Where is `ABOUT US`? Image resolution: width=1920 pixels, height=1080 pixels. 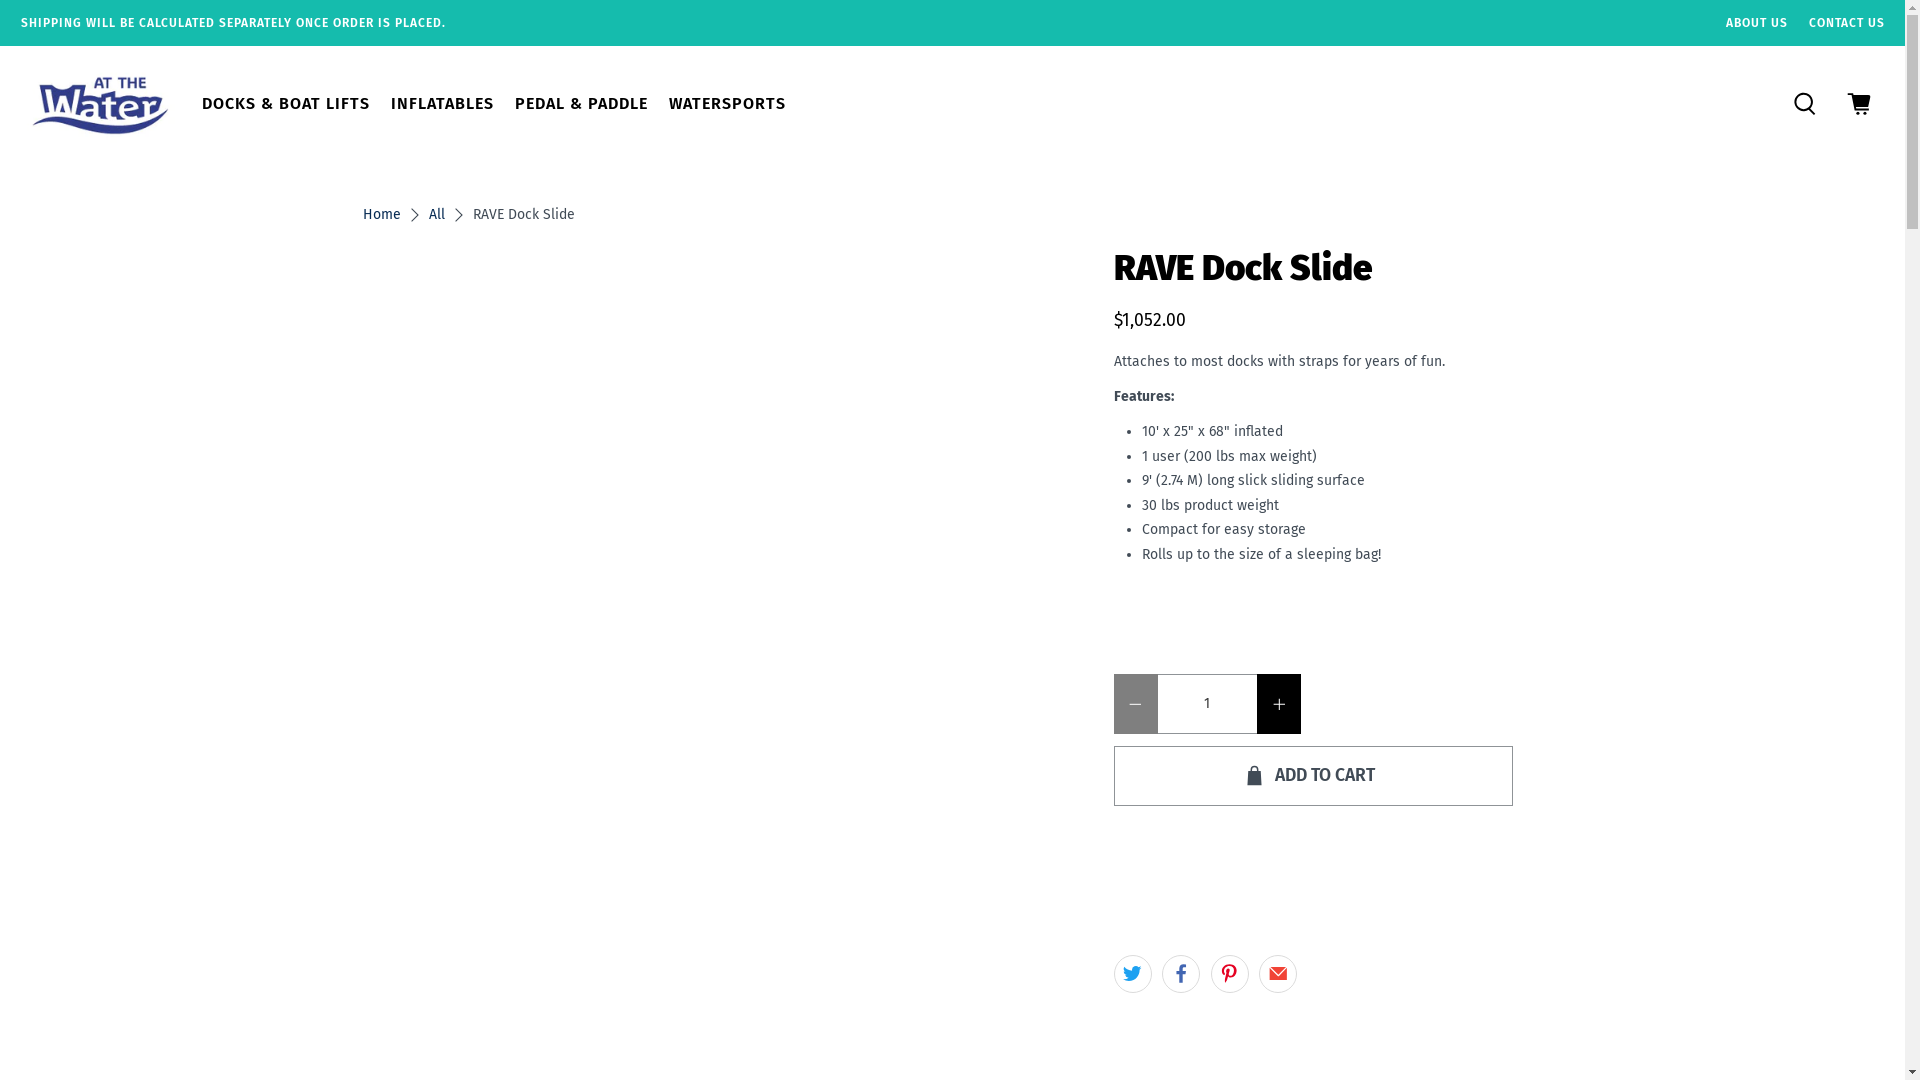 ABOUT US is located at coordinates (1756, 23).